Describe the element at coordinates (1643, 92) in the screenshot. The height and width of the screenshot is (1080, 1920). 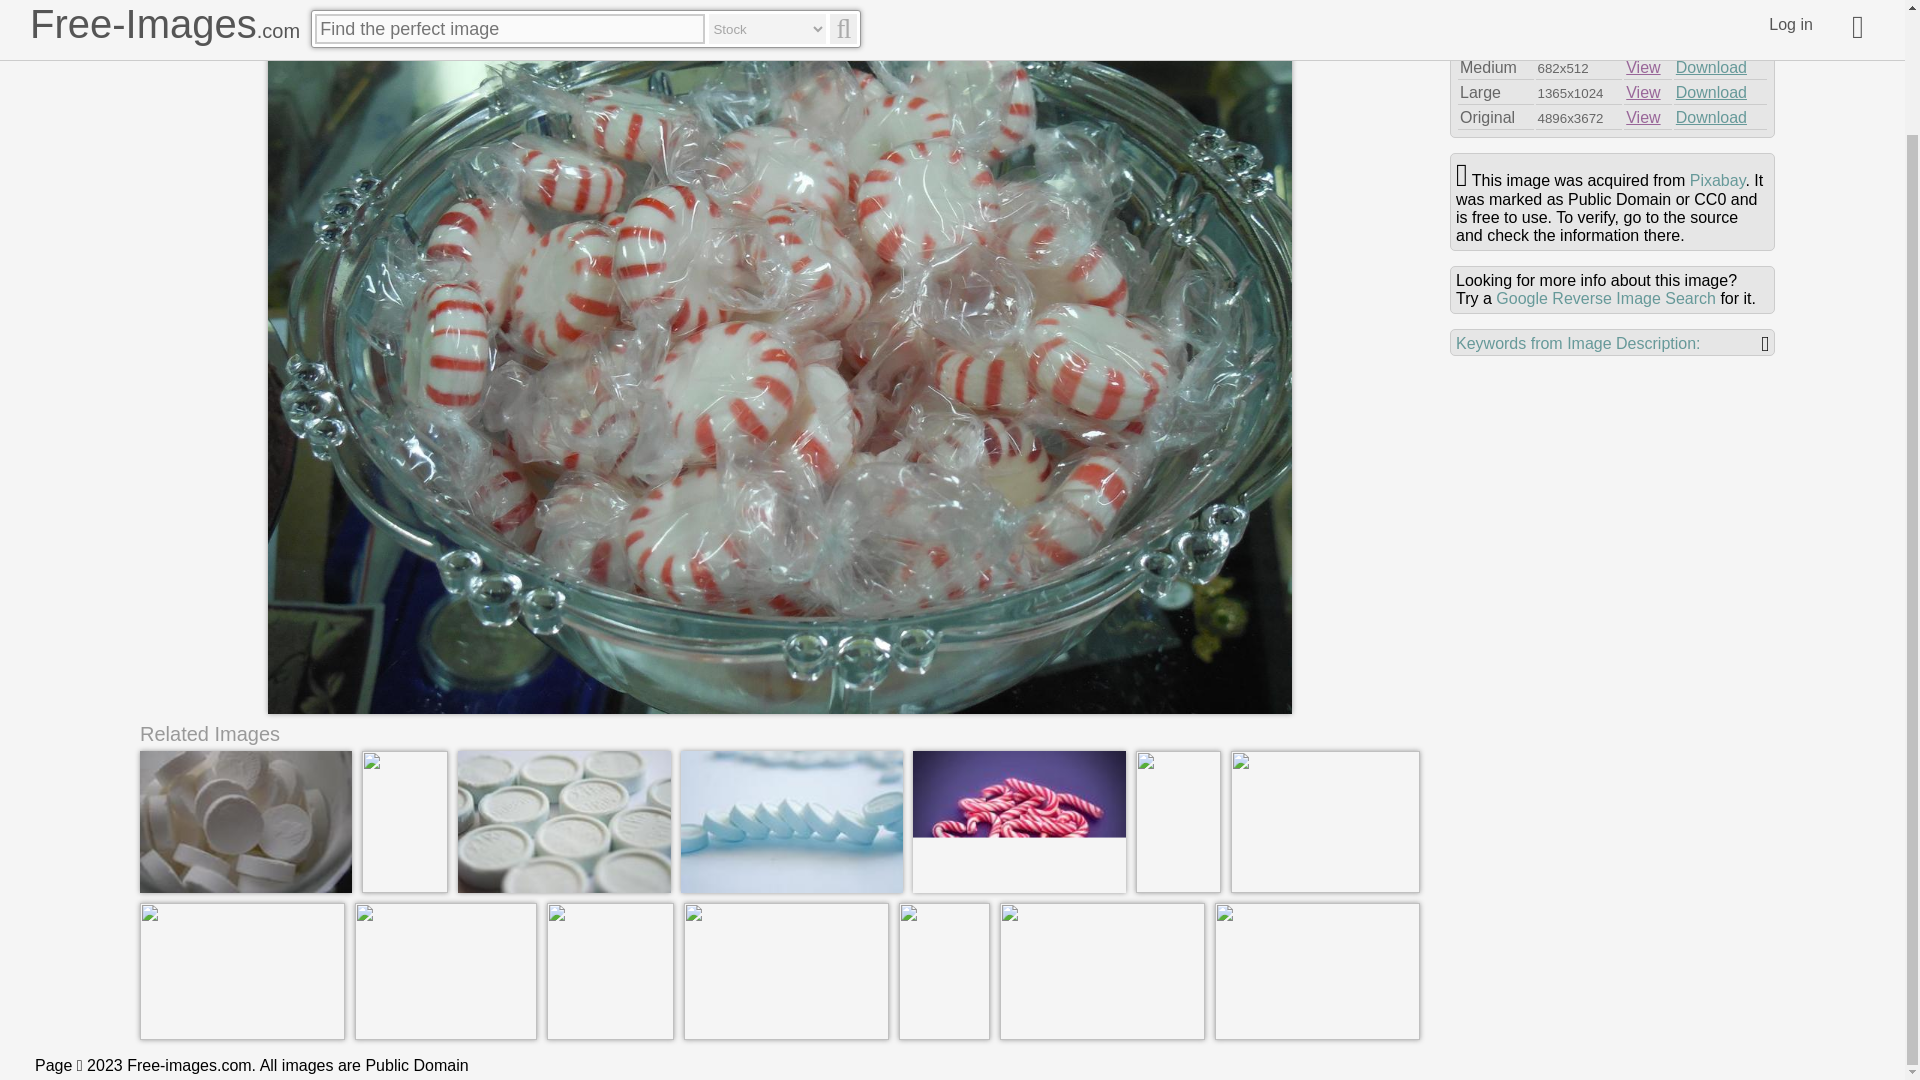
I see `View` at that location.